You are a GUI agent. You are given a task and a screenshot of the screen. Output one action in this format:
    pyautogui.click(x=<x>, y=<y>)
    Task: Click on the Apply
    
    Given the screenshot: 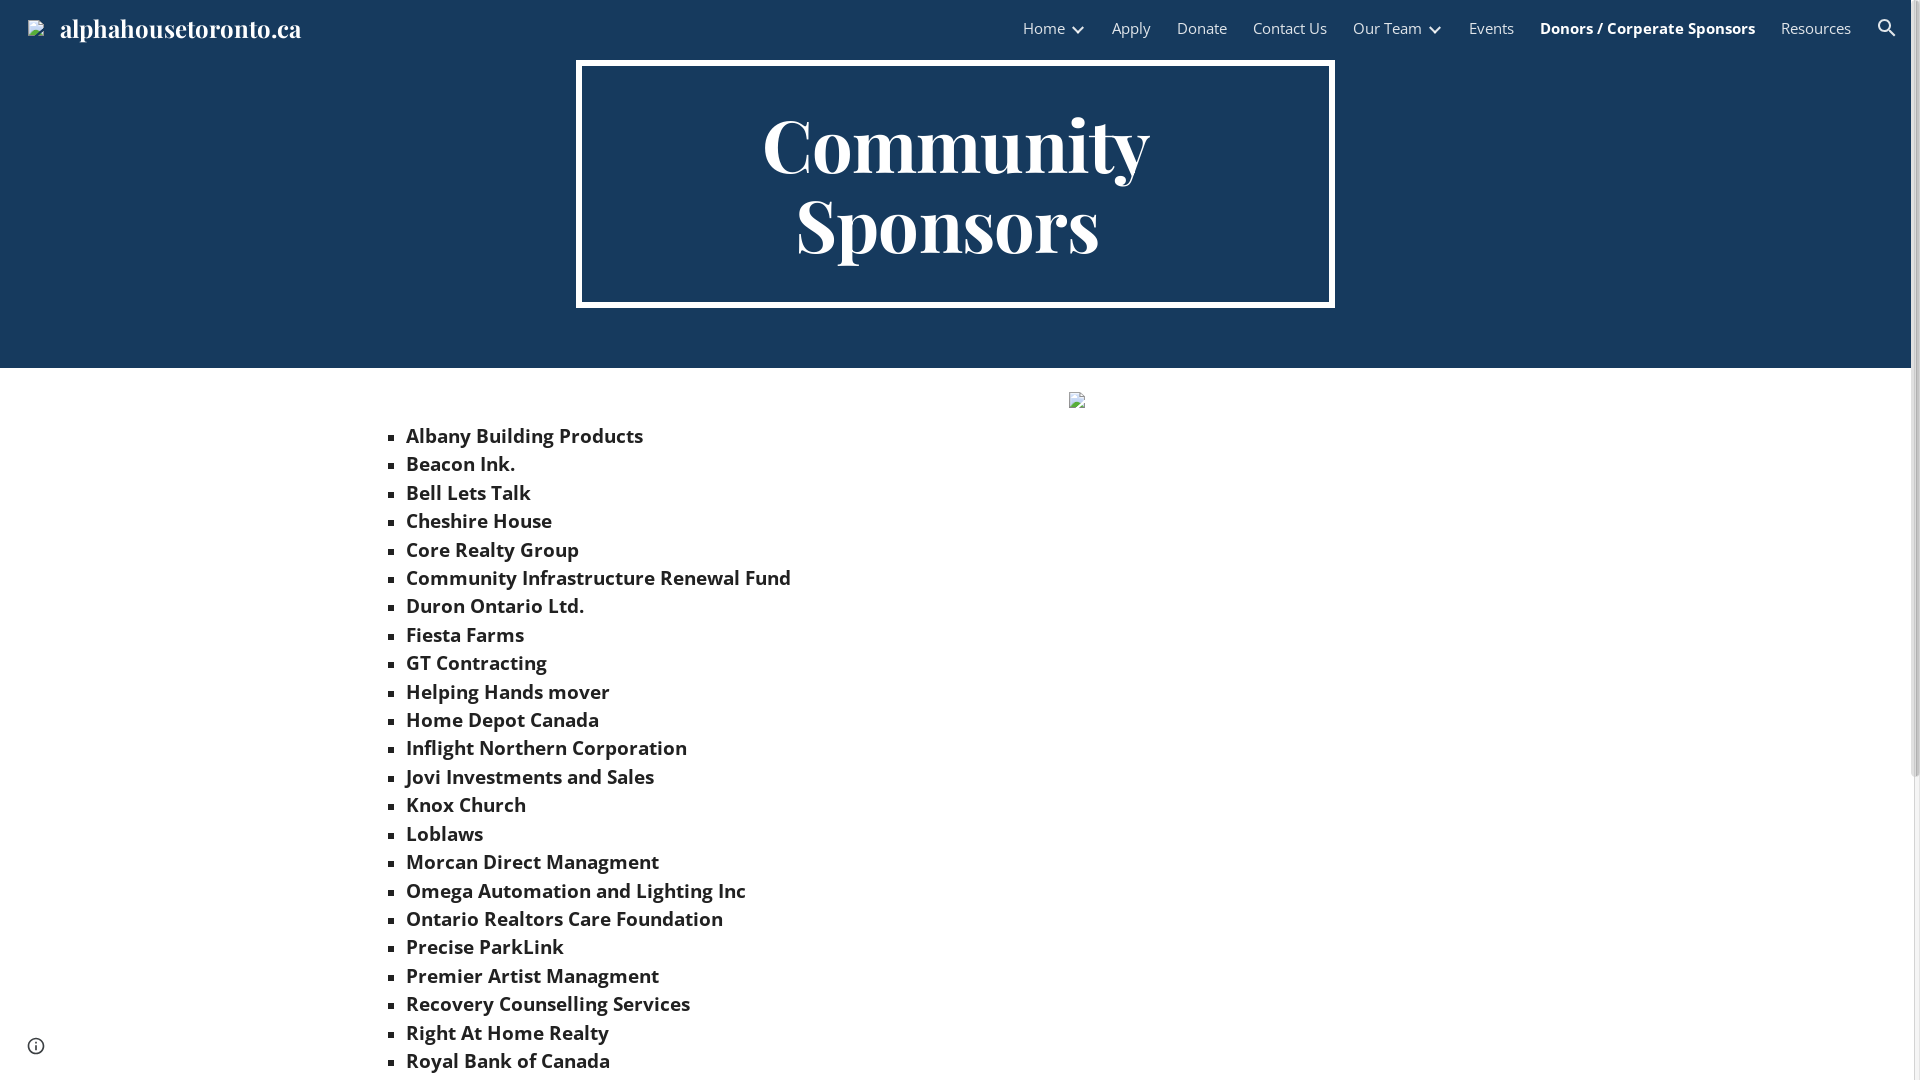 What is the action you would take?
    pyautogui.click(x=1132, y=28)
    